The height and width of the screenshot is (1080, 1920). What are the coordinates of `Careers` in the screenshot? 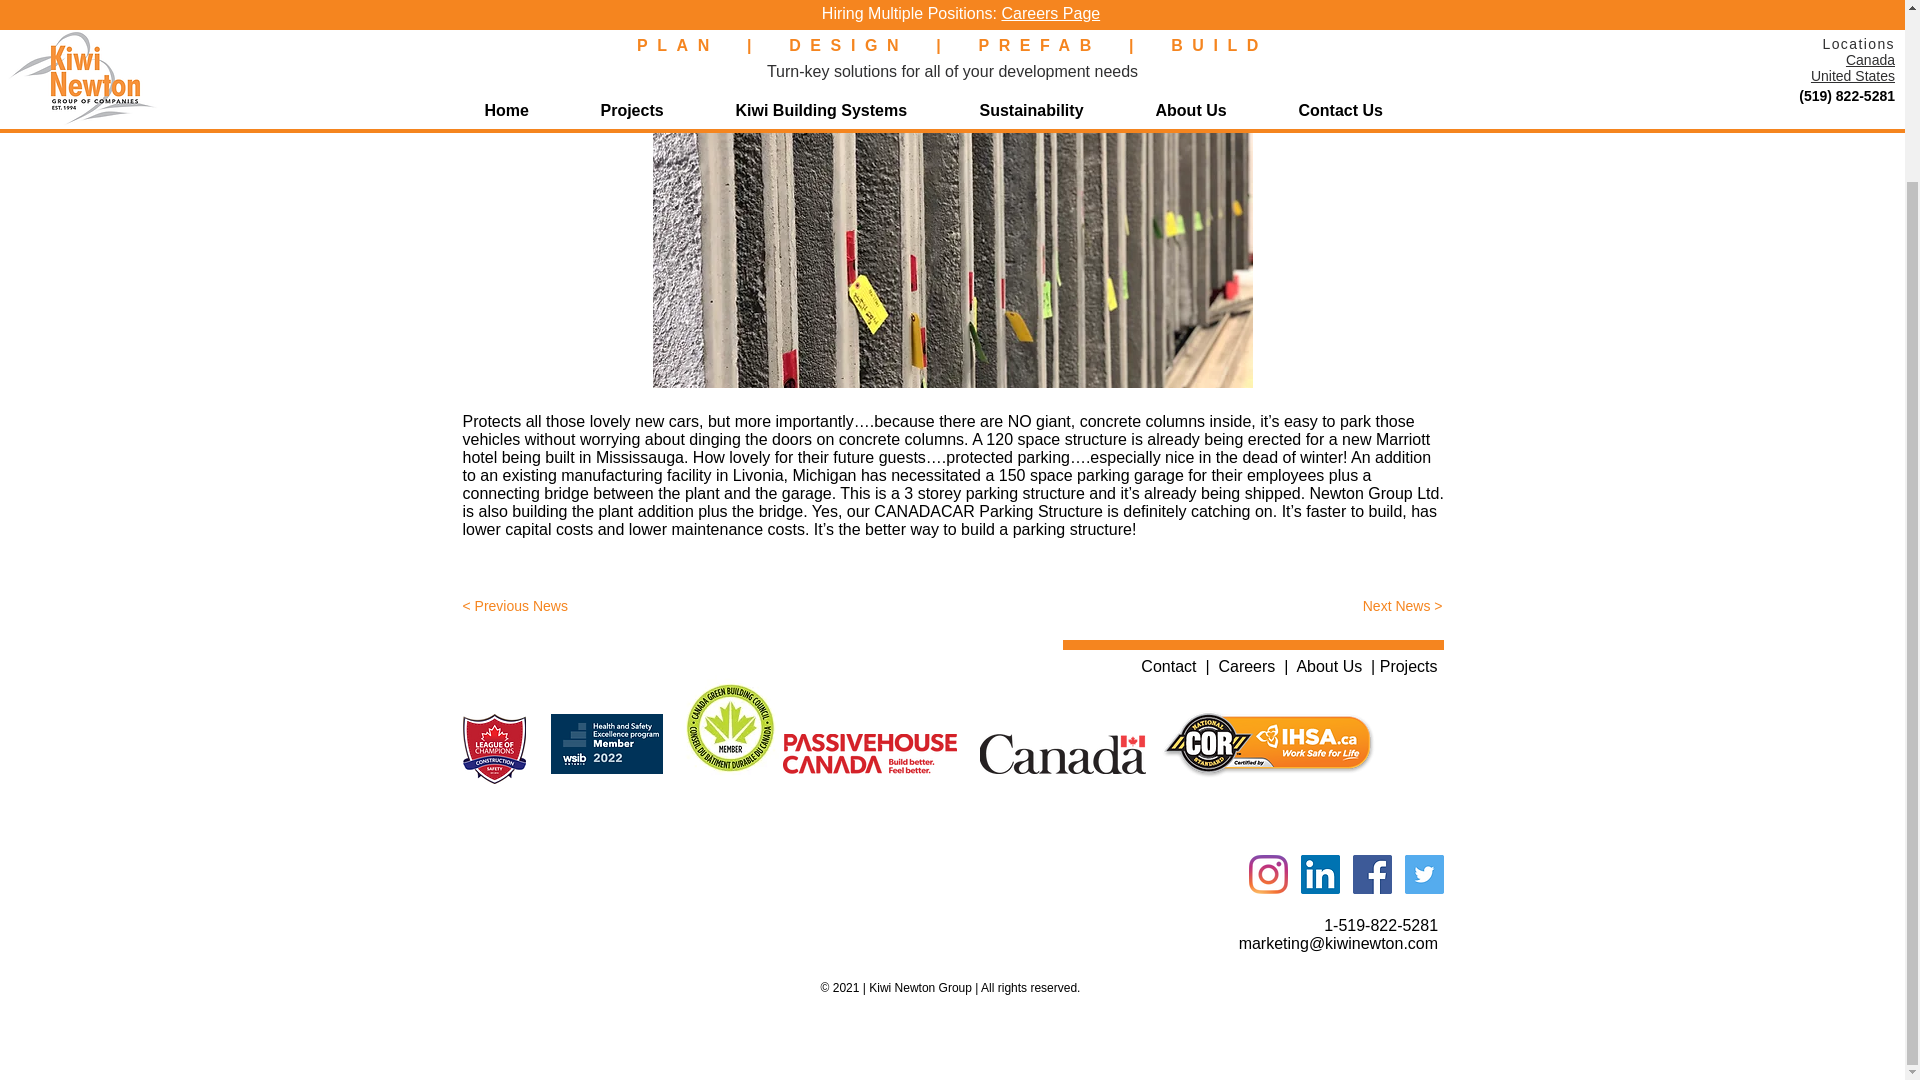 It's located at (1246, 666).